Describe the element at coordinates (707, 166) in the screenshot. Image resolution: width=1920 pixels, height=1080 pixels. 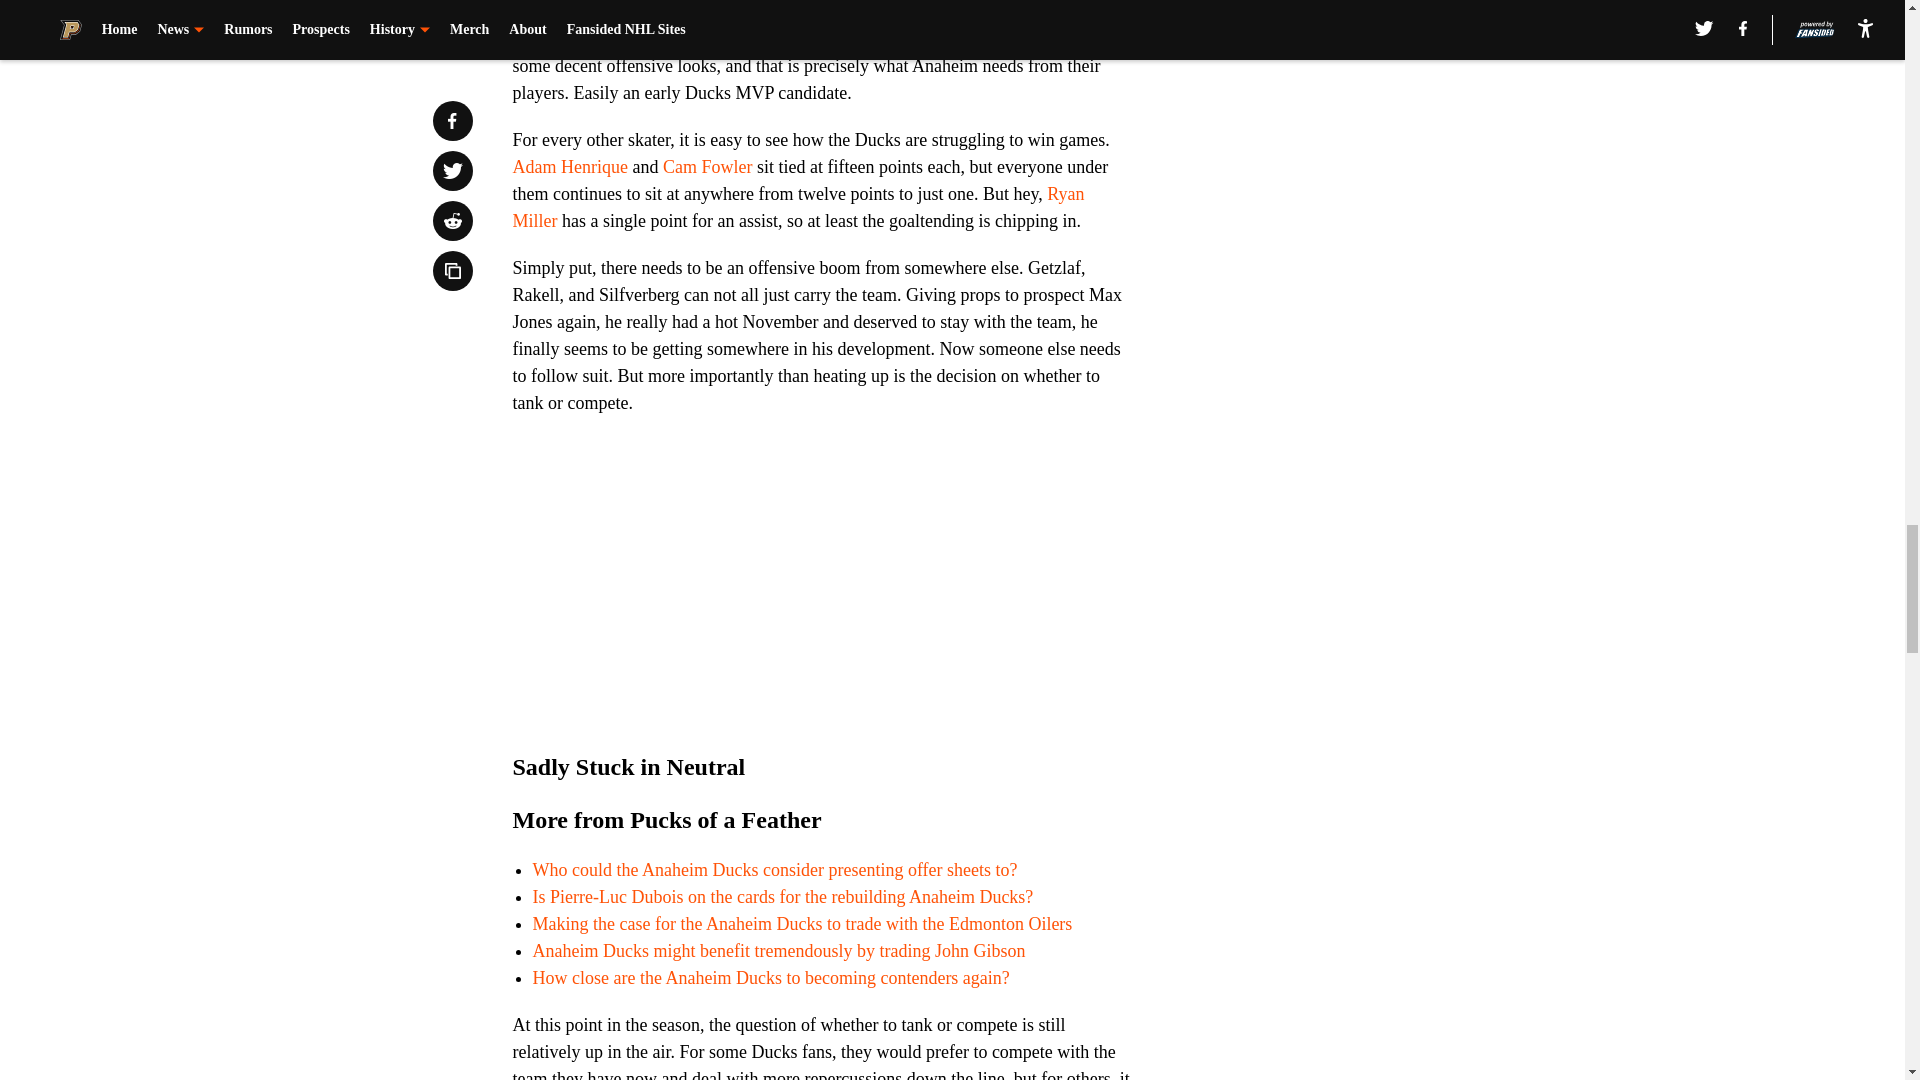
I see `Cam Fowler` at that location.